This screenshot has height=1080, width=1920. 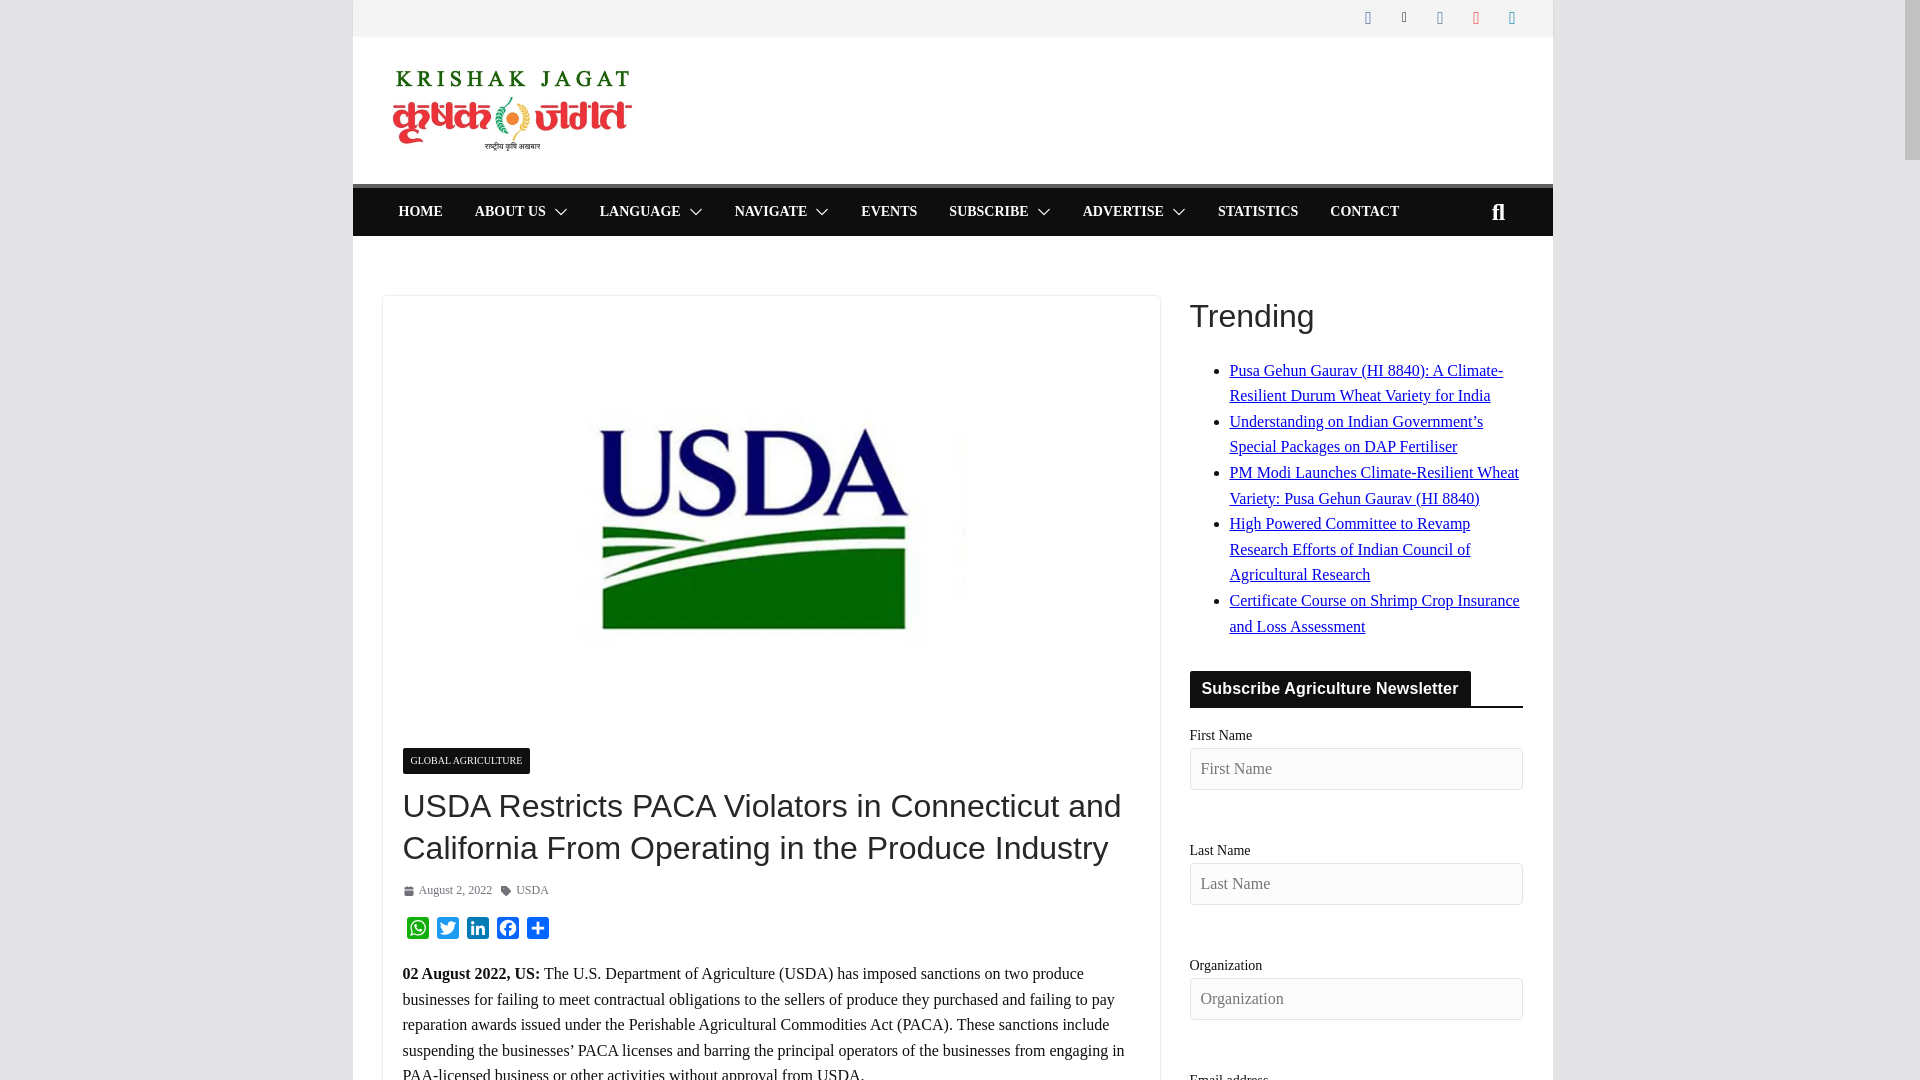 What do you see at coordinates (476, 930) in the screenshot?
I see `LinkedIn` at bounding box center [476, 930].